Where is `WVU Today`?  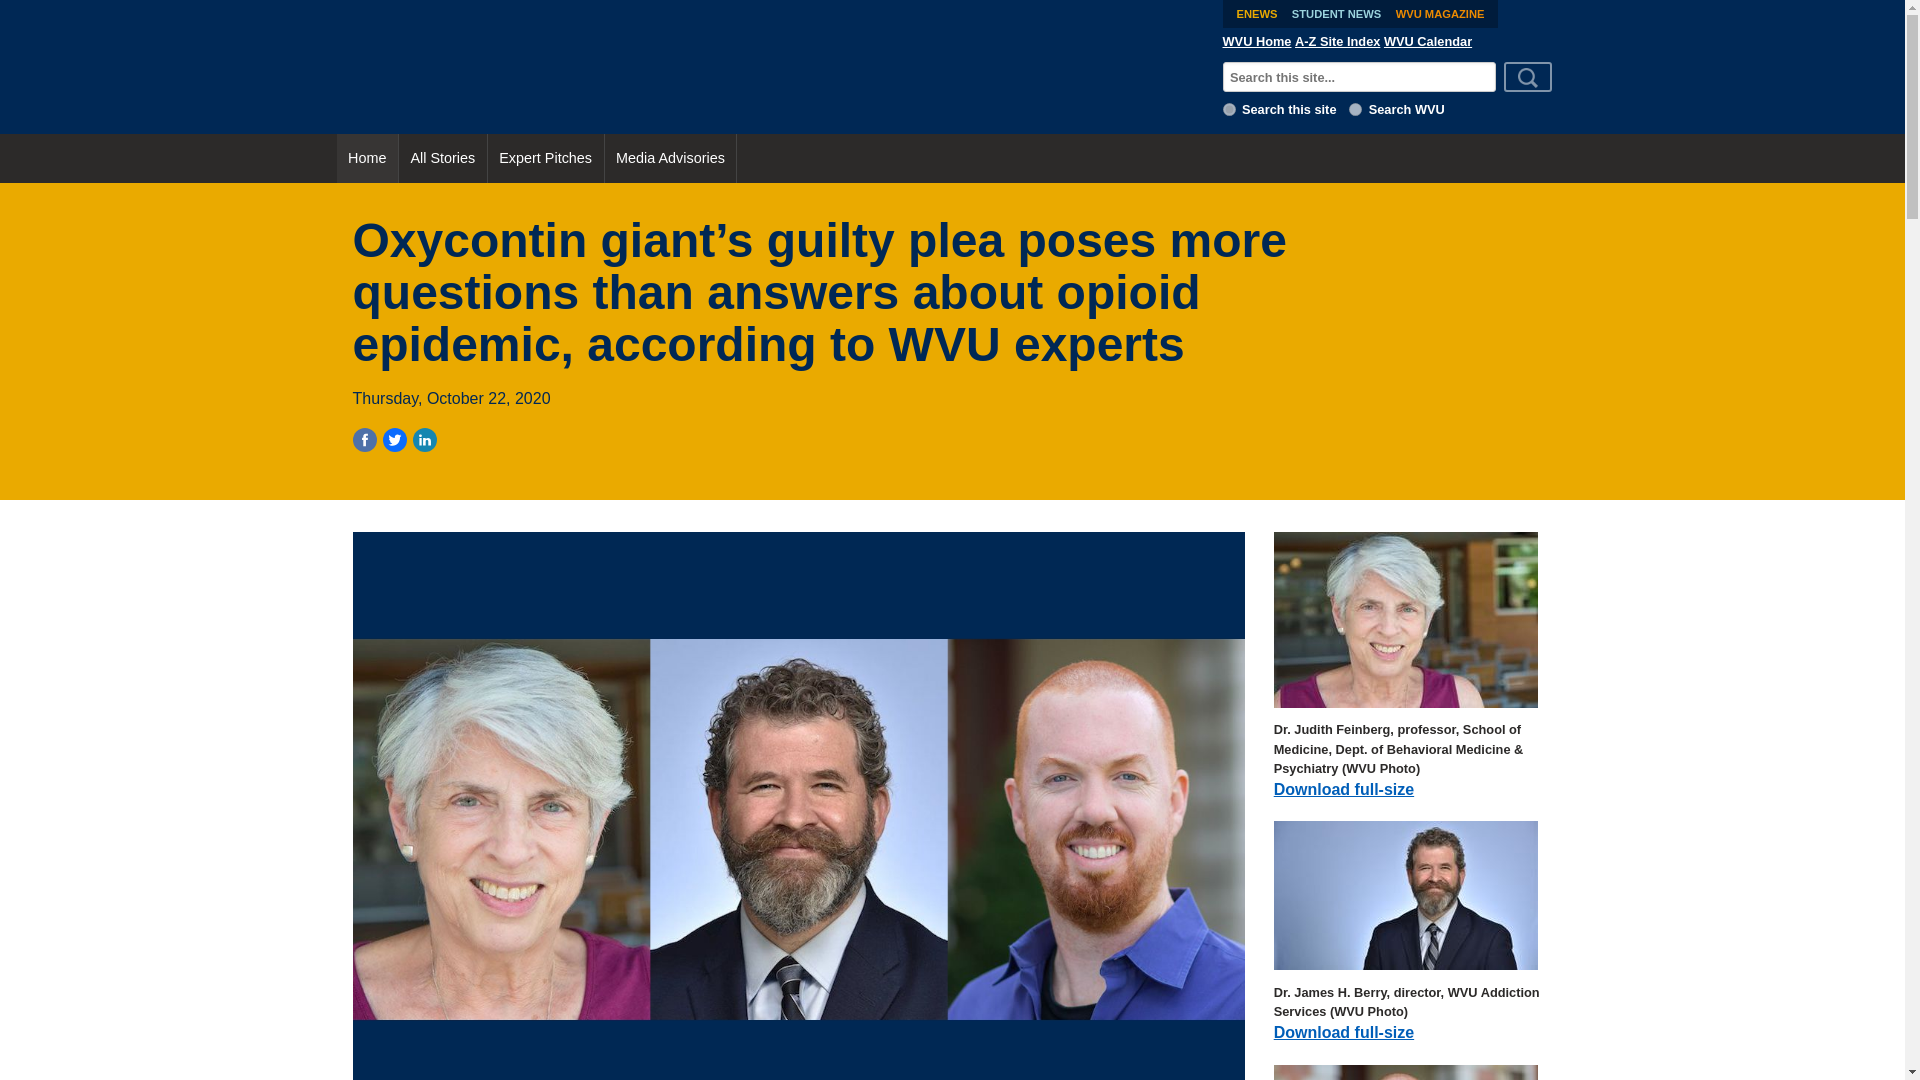 WVU Today is located at coordinates (772, 66).